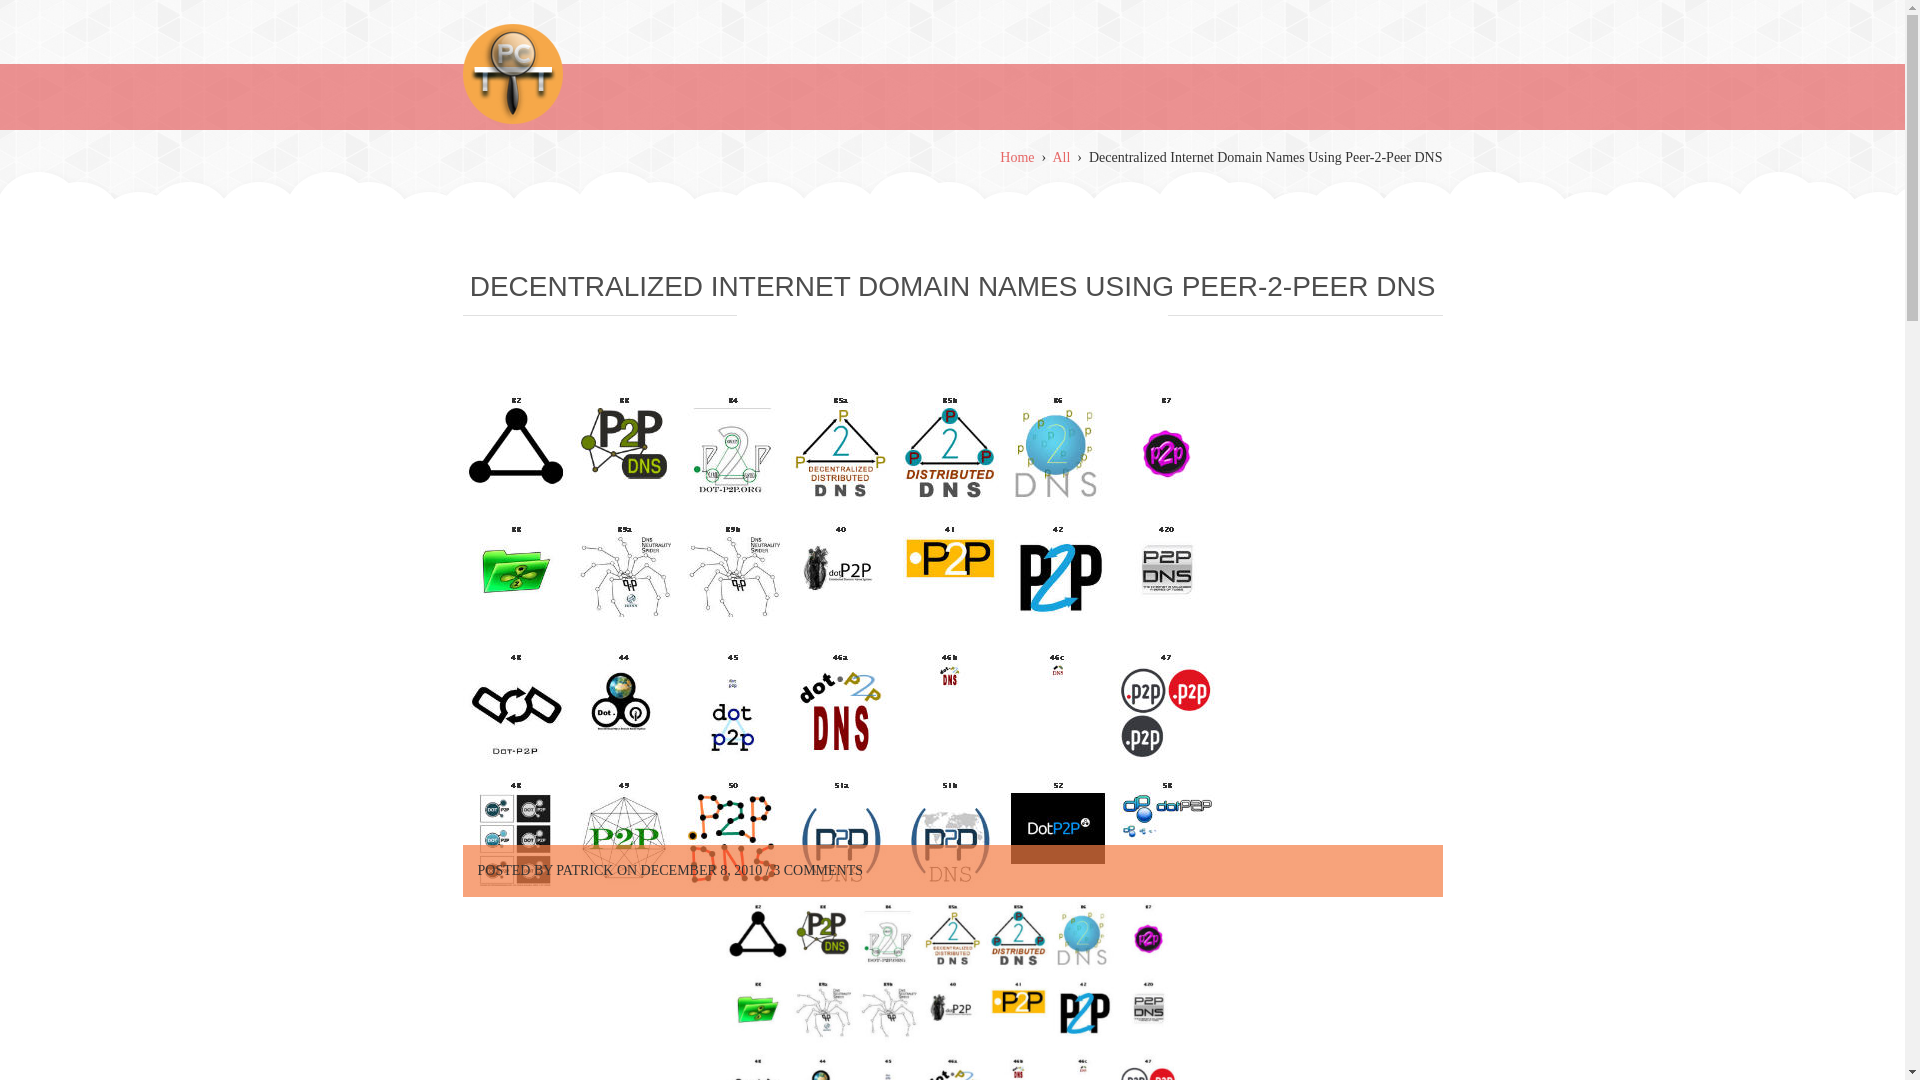 This screenshot has height=1080, width=1920. I want to click on dot-p2p-logos, so click(952, 988).